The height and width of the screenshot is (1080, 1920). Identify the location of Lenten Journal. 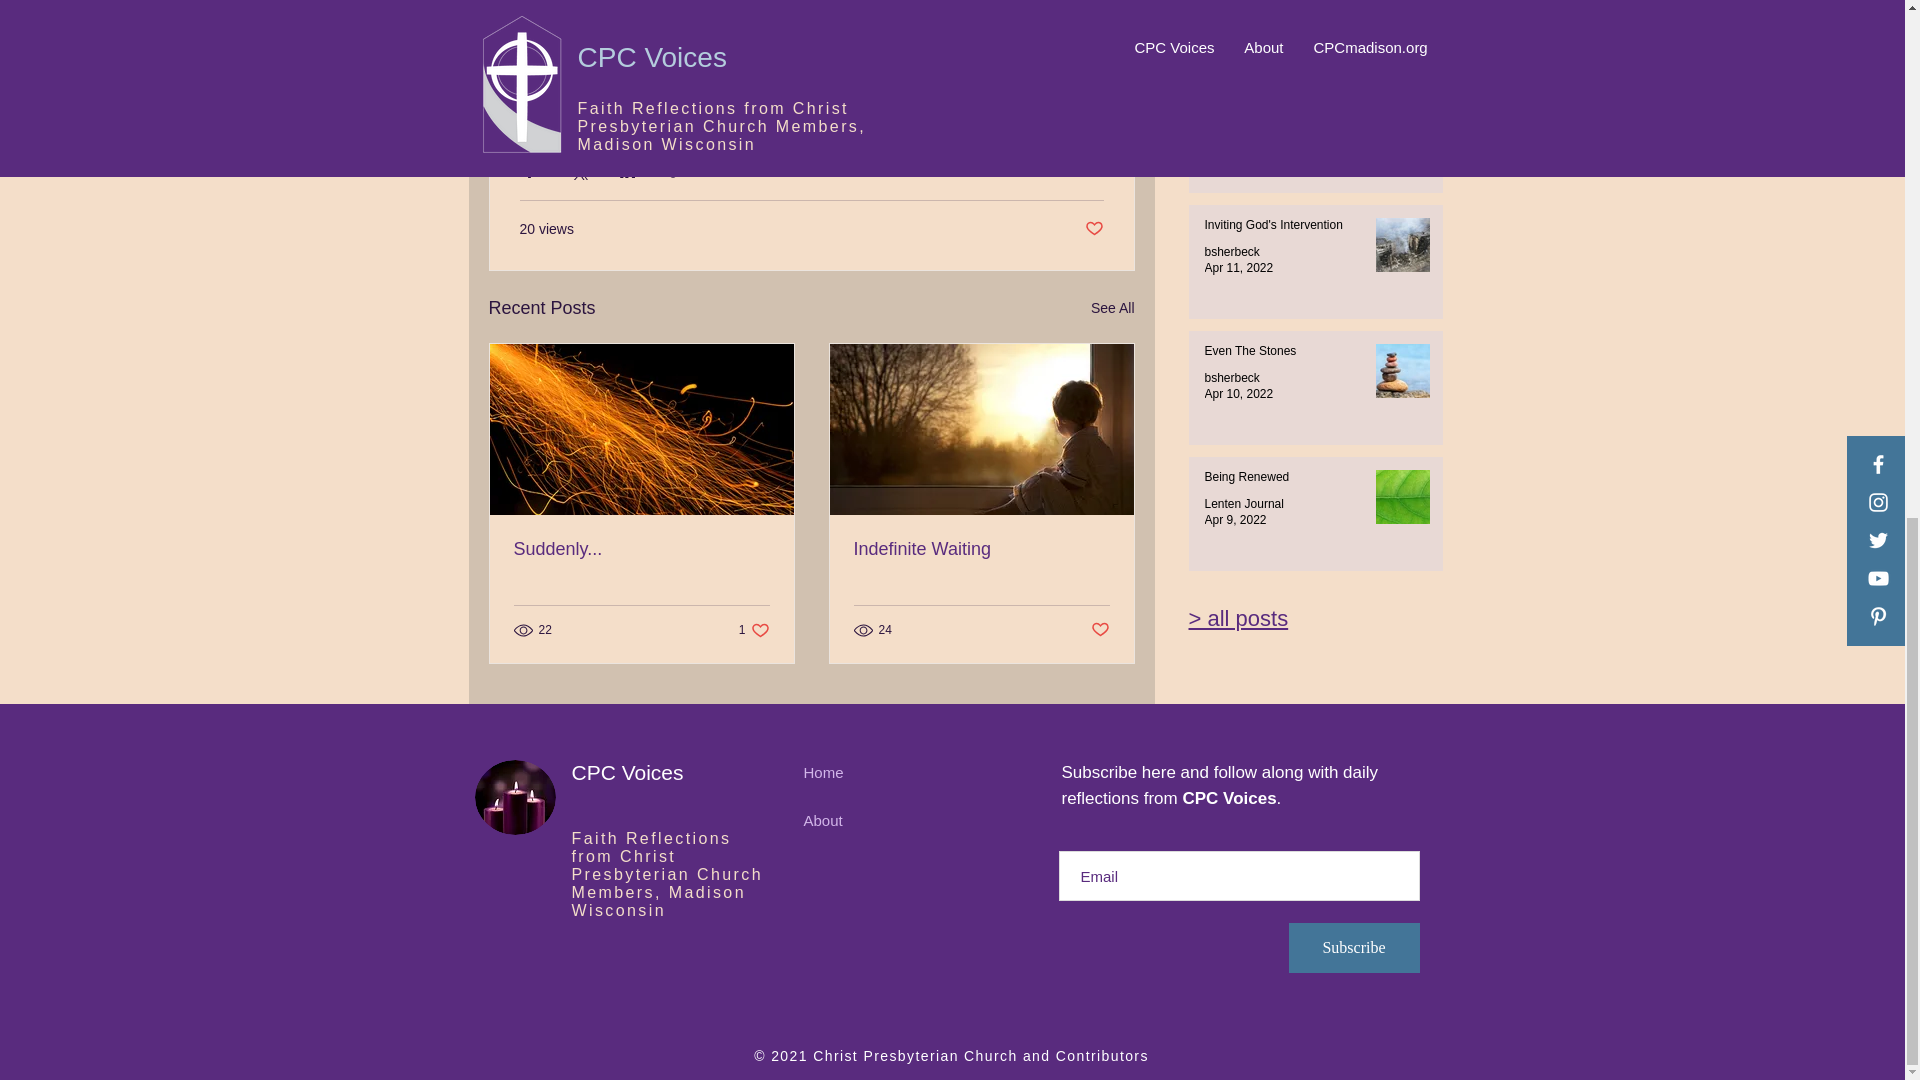
(1100, 630).